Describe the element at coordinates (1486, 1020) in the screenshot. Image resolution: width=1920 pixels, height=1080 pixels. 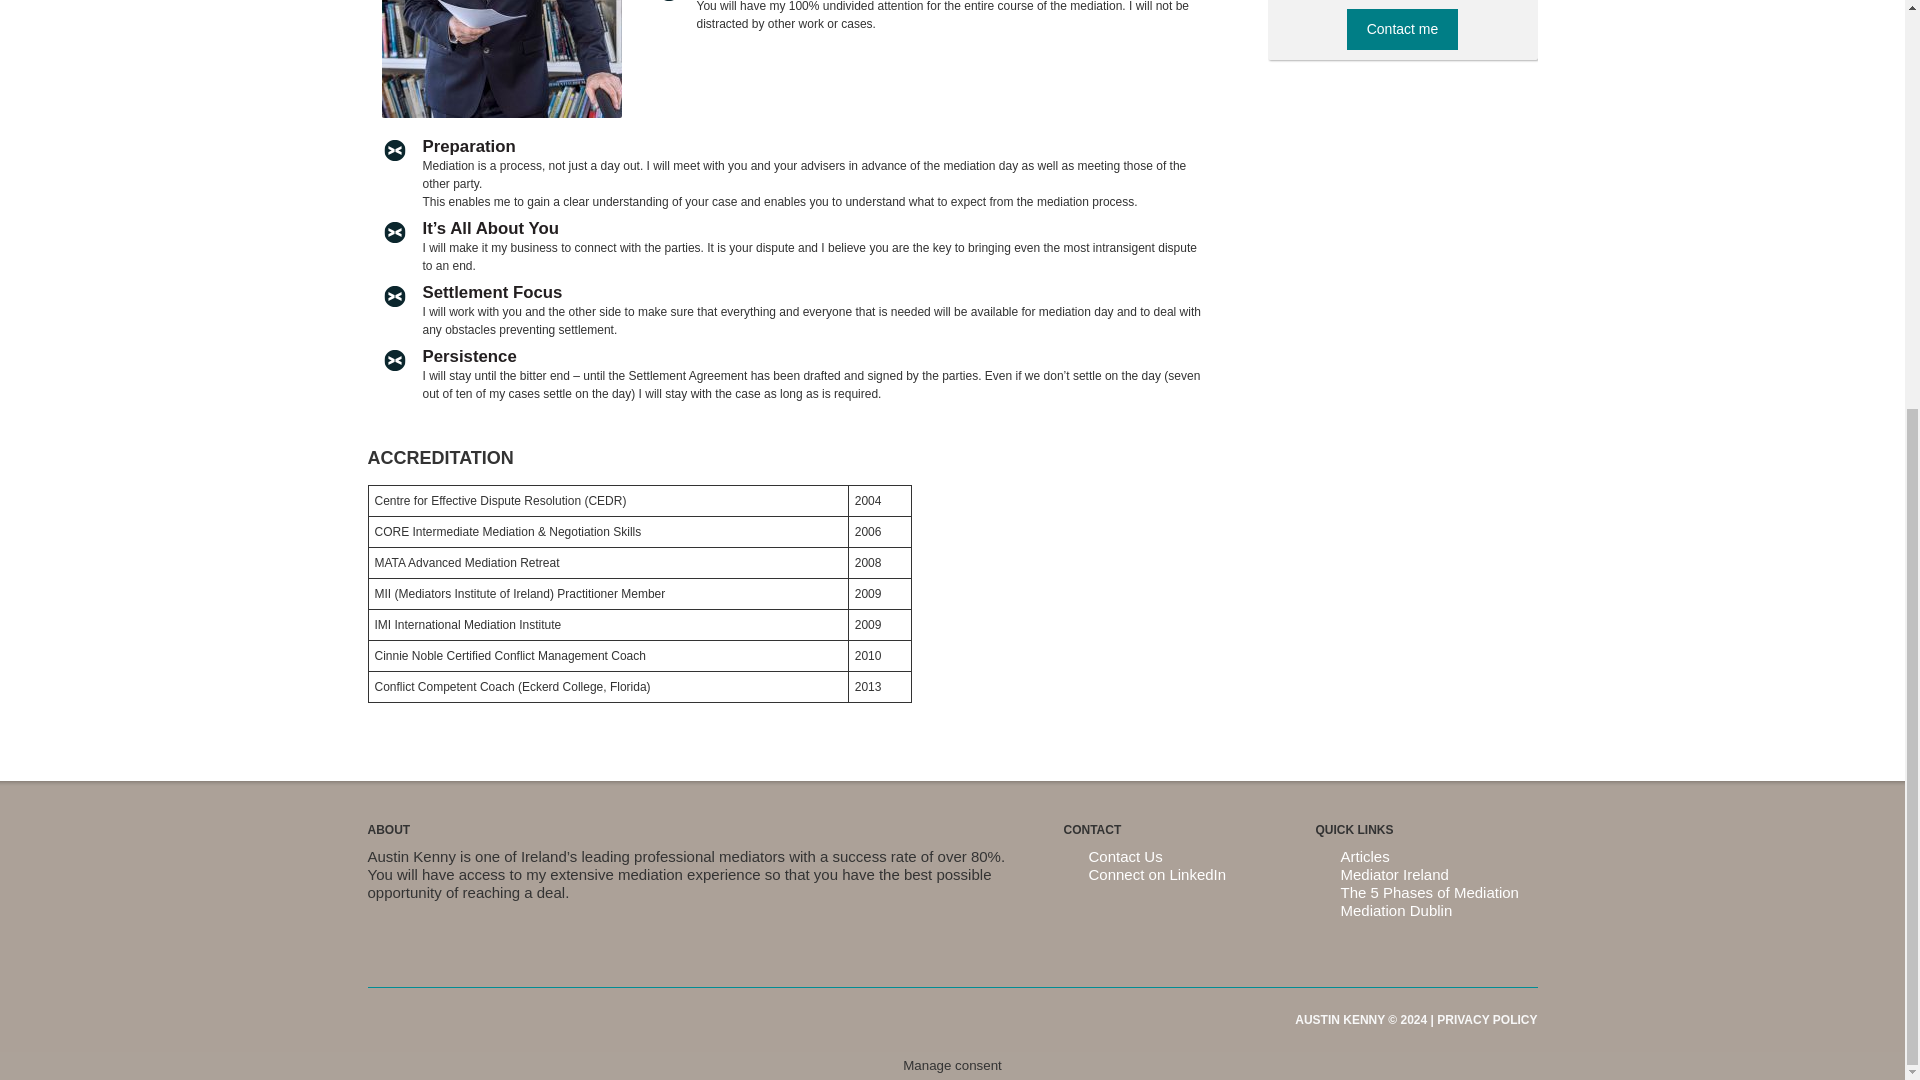
I see `Privacy Policy` at that location.